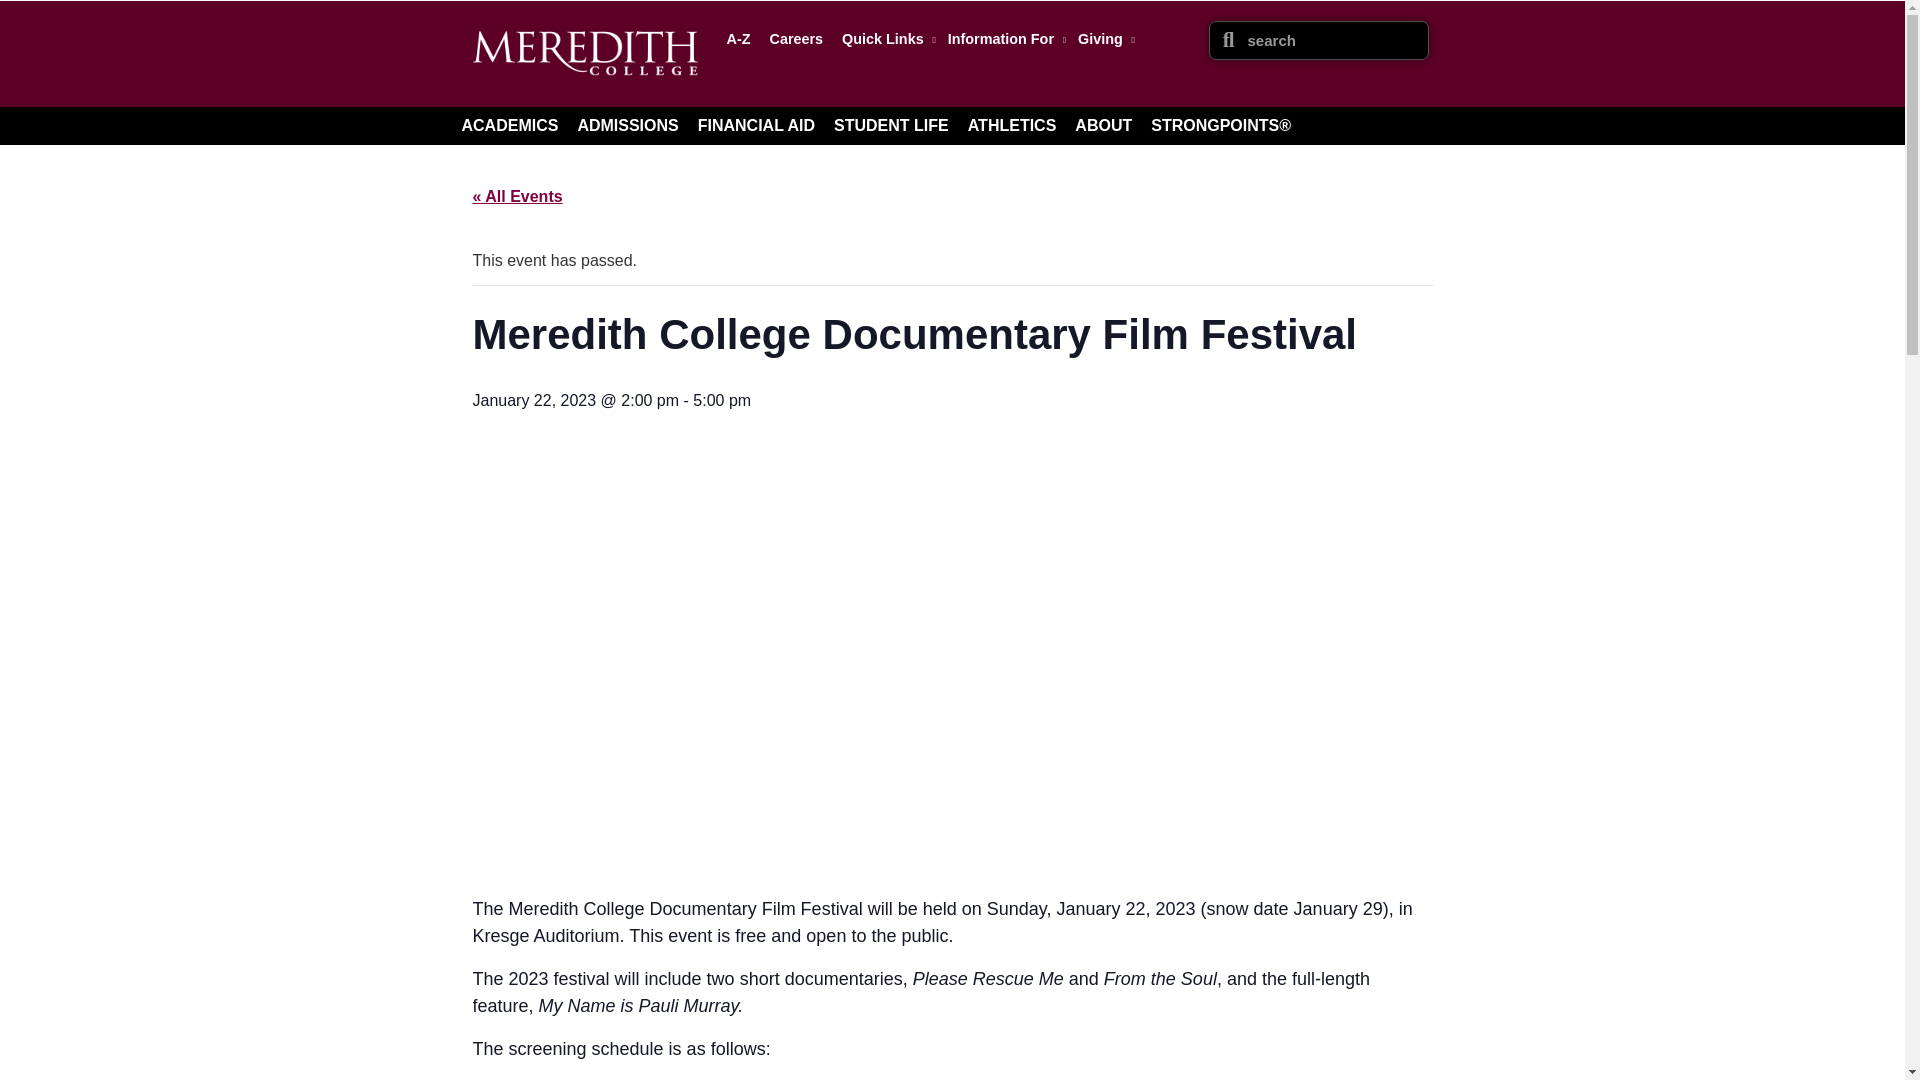  What do you see at coordinates (738, 38) in the screenshot?
I see `A-Z` at bounding box center [738, 38].